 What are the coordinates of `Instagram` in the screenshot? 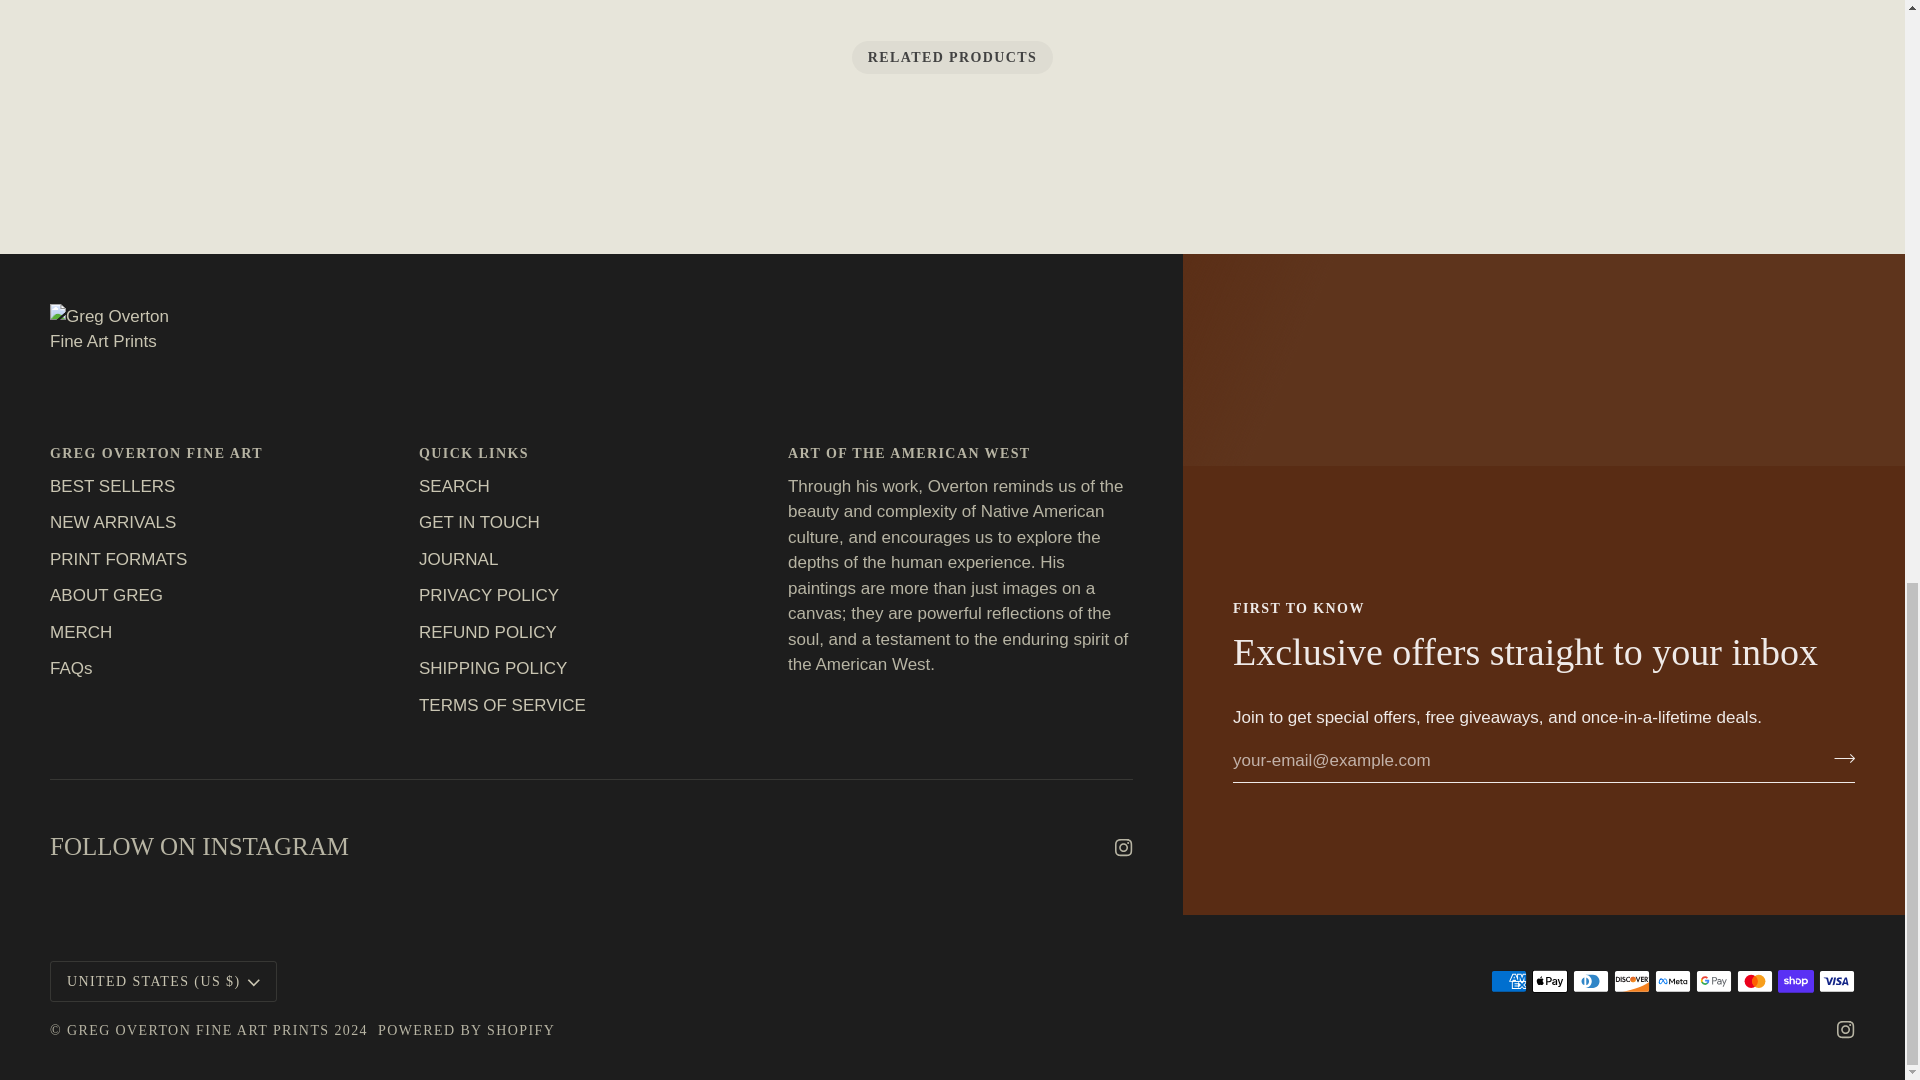 It's located at (1846, 1029).